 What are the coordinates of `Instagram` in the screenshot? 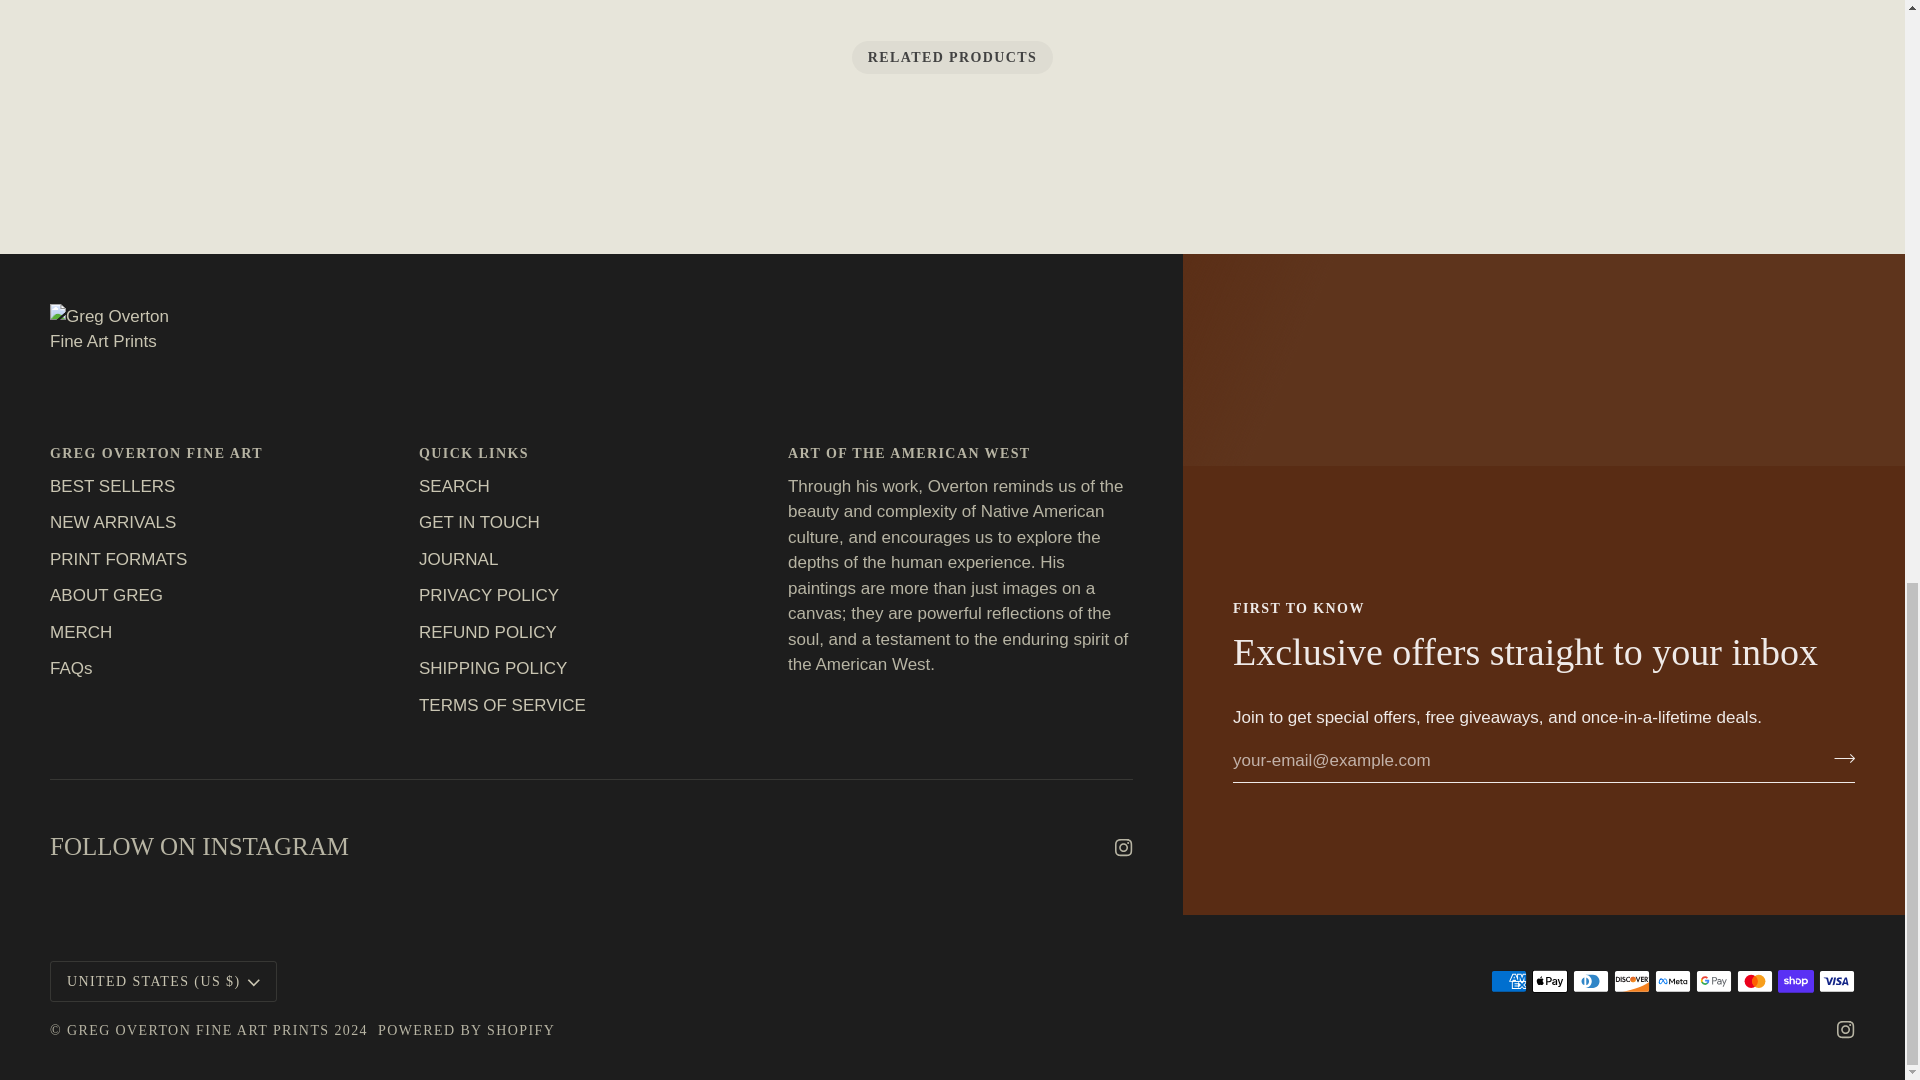 It's located at (1846, 1029).